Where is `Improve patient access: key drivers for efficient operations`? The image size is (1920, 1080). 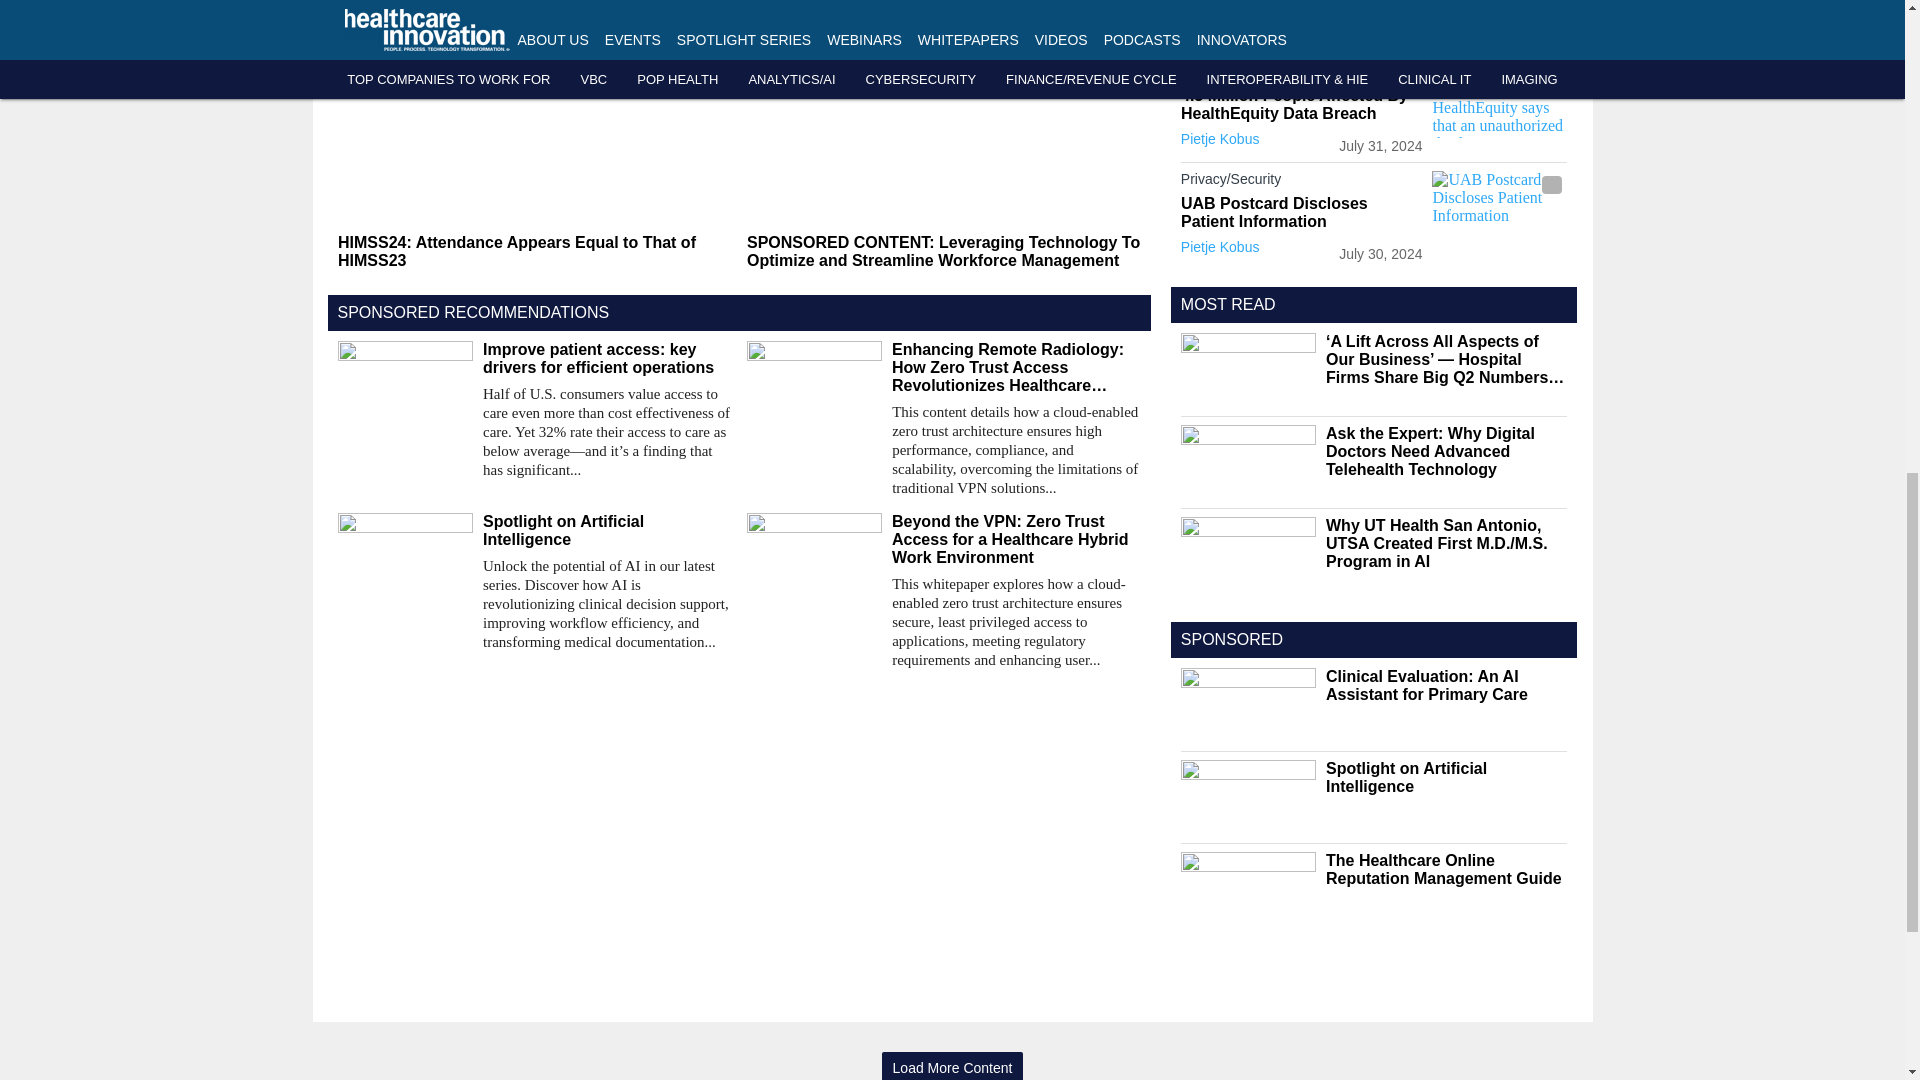 Improve patient access: key drivers for efficient operations is located at coordinates (606, 358).